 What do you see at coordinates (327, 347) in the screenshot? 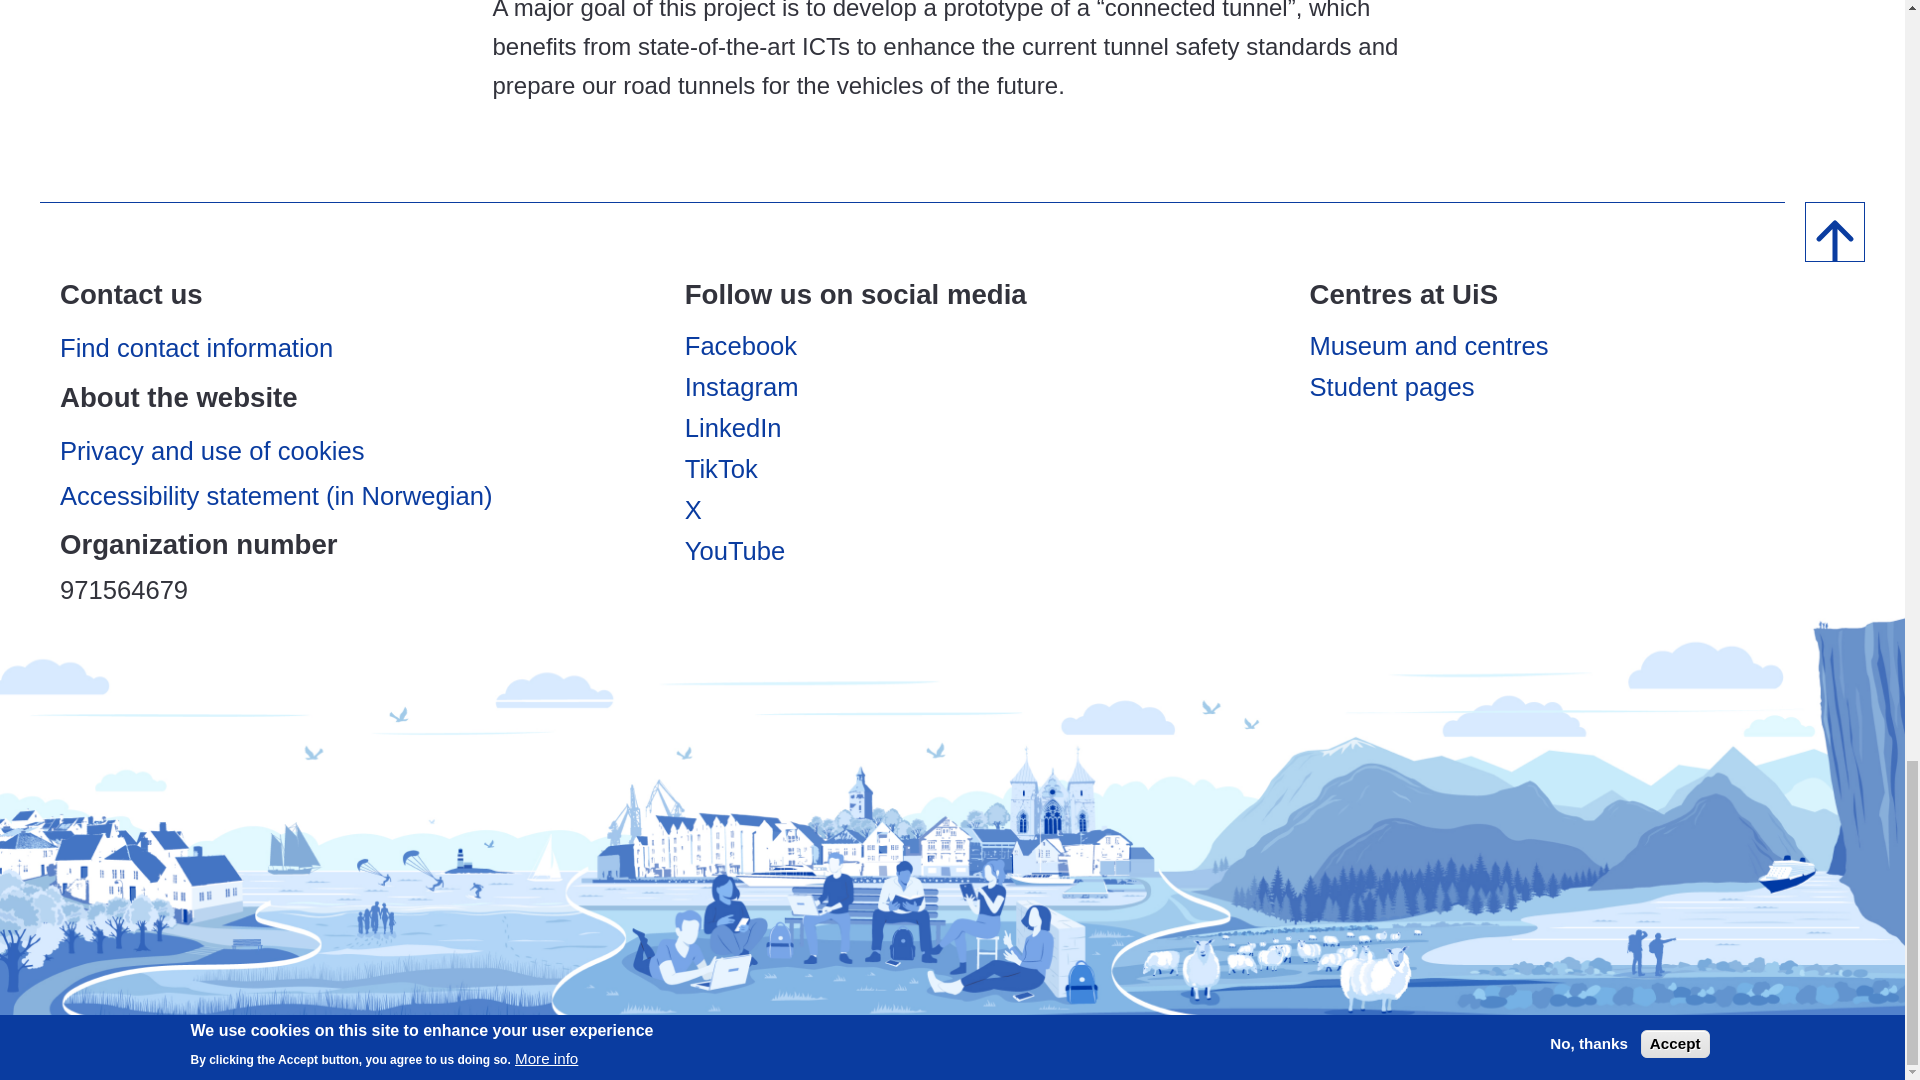
I see `Find contact information` at bounding box center [327, 347].